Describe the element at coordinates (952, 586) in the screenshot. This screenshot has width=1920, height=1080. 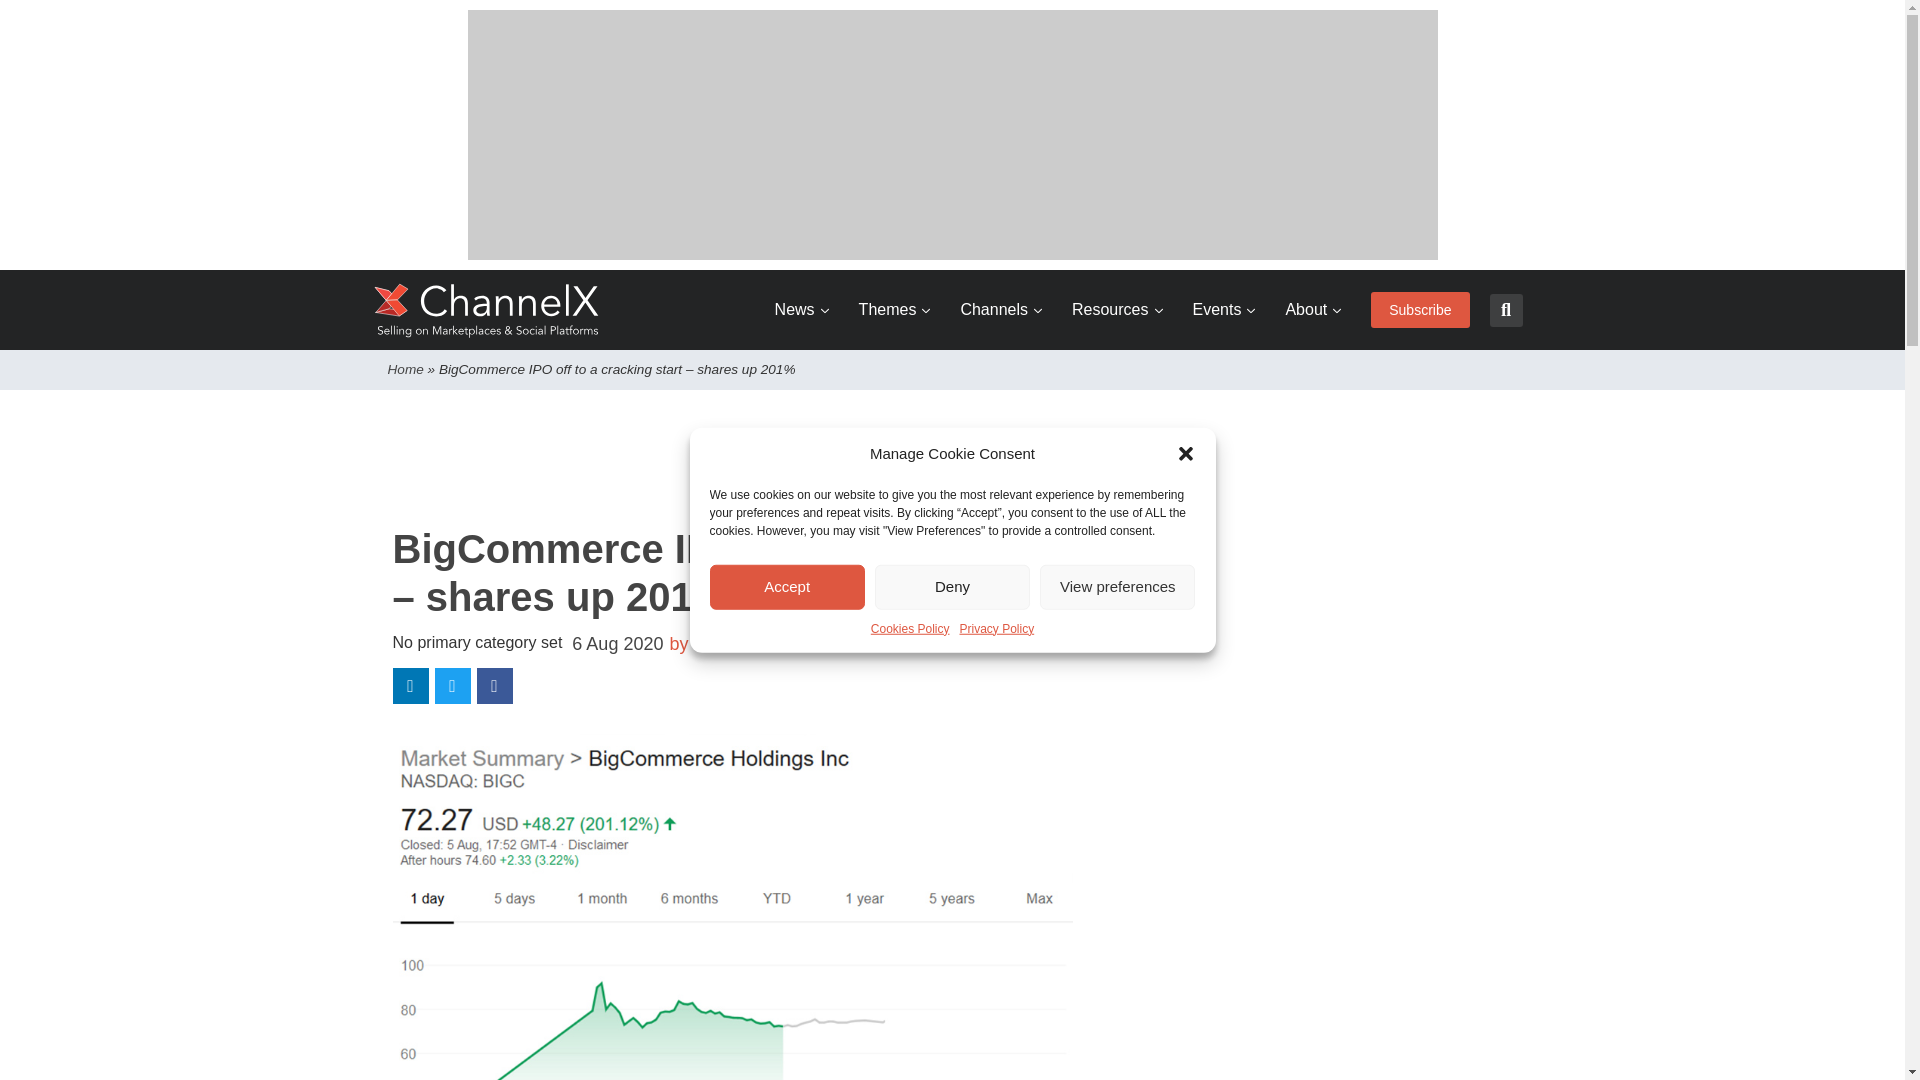
I see `Deny` at that location.